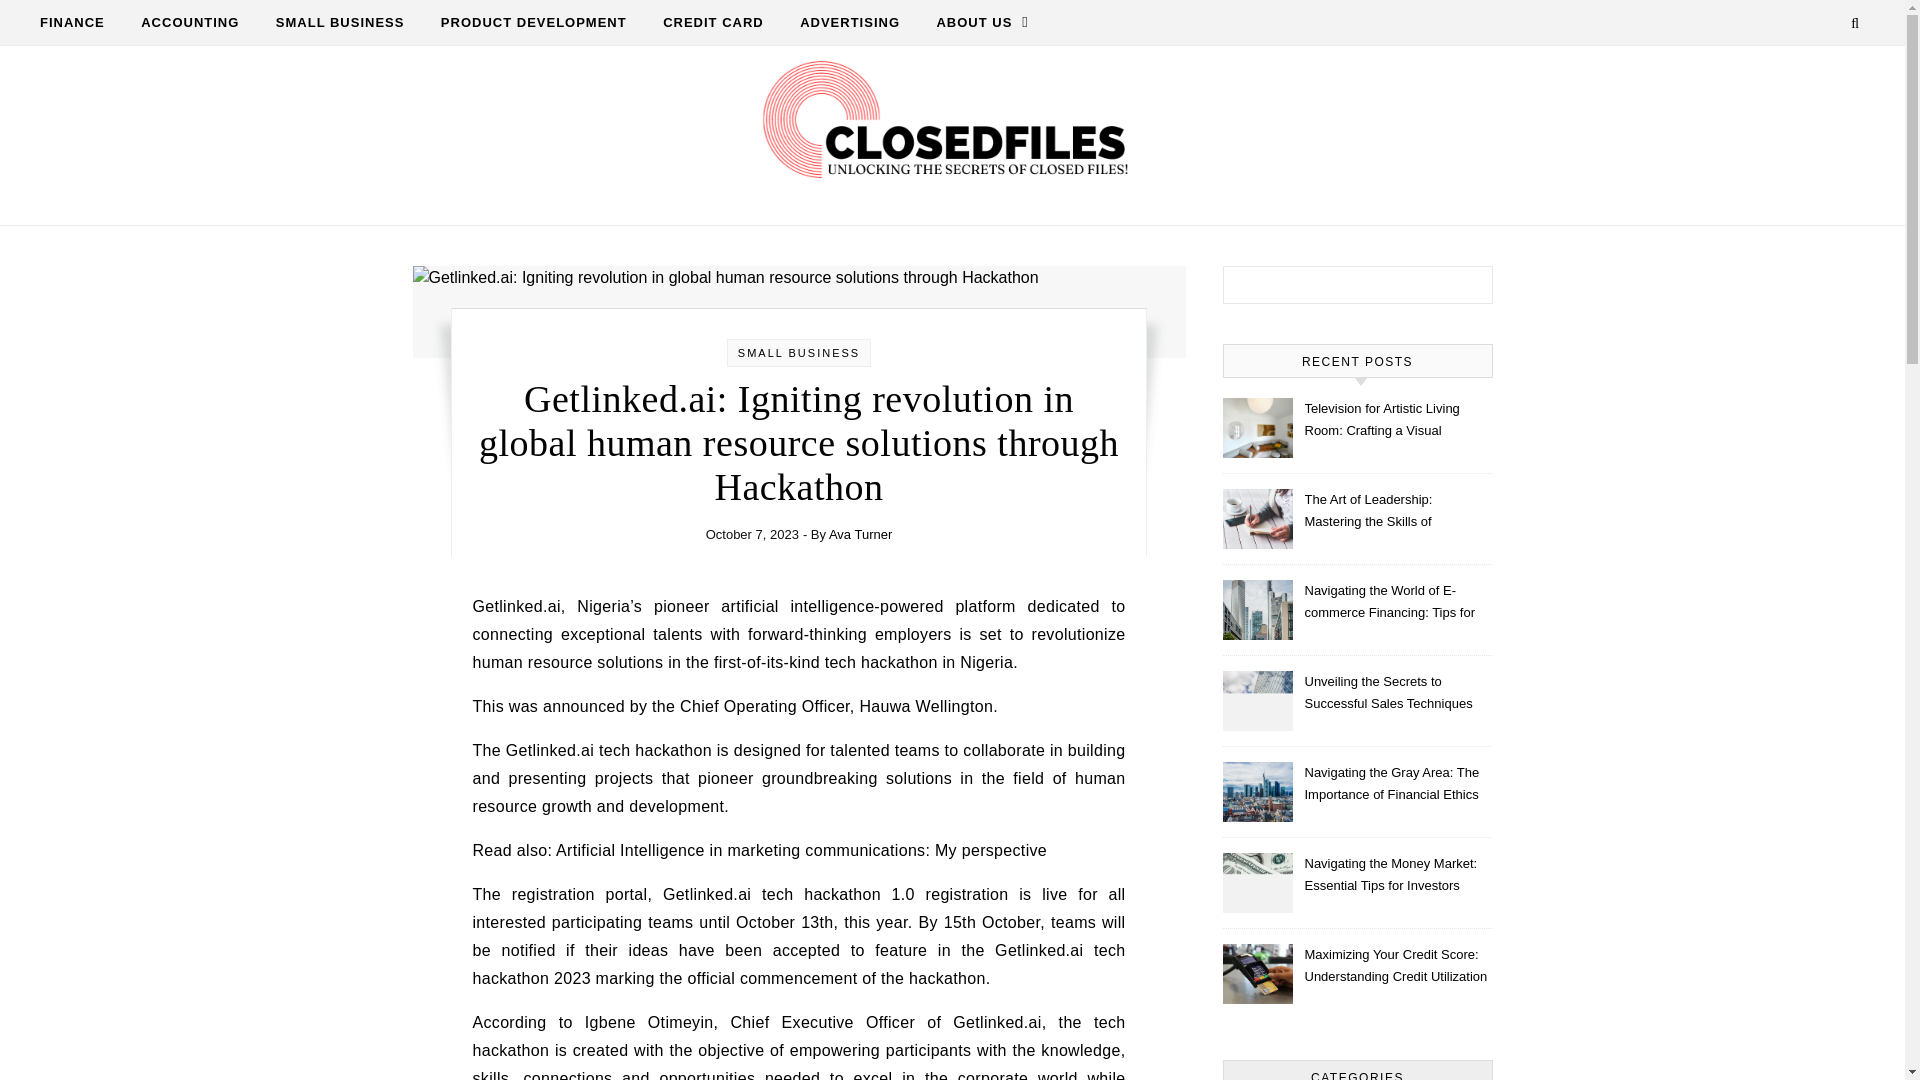  Describe the element at coordinates (849, 23) in the screenshot. I see `ADVERTISING` at that location.